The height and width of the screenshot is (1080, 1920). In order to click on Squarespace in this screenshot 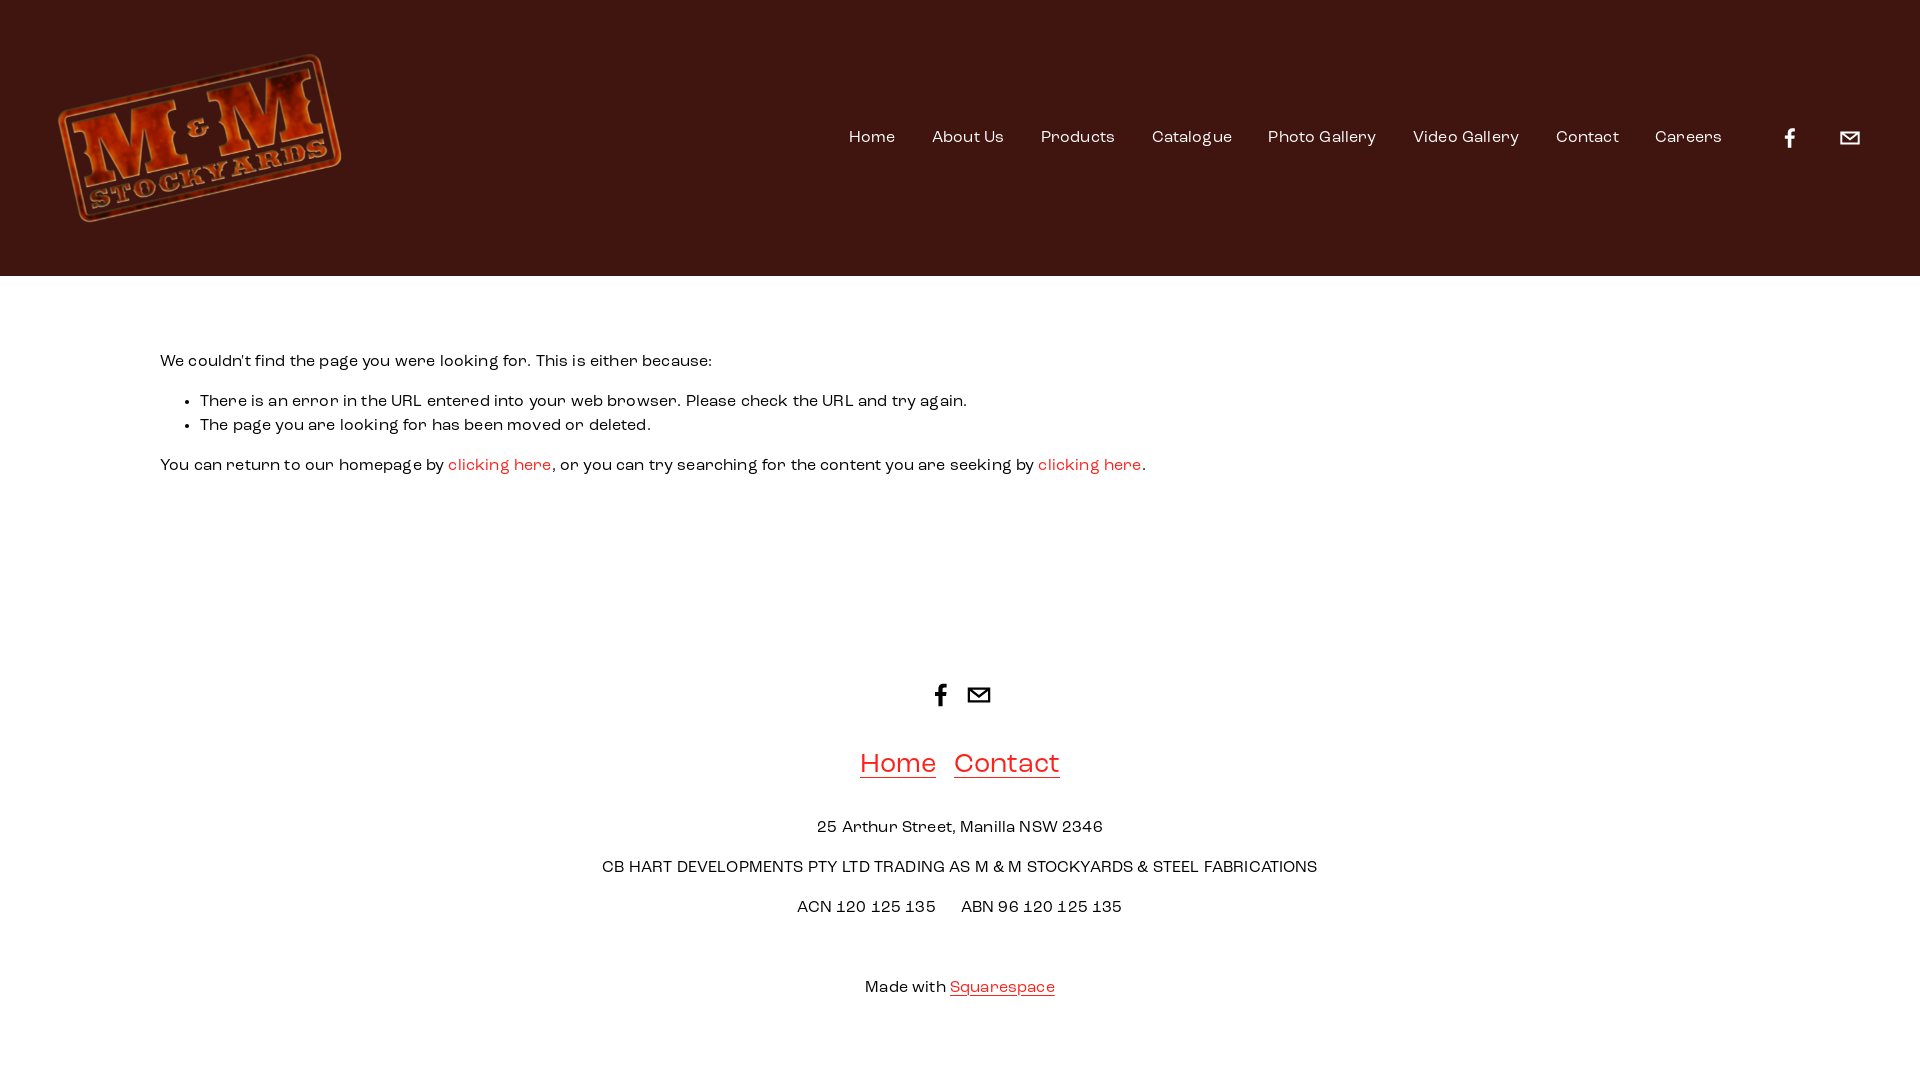, I will do `click(1002, 988)`.